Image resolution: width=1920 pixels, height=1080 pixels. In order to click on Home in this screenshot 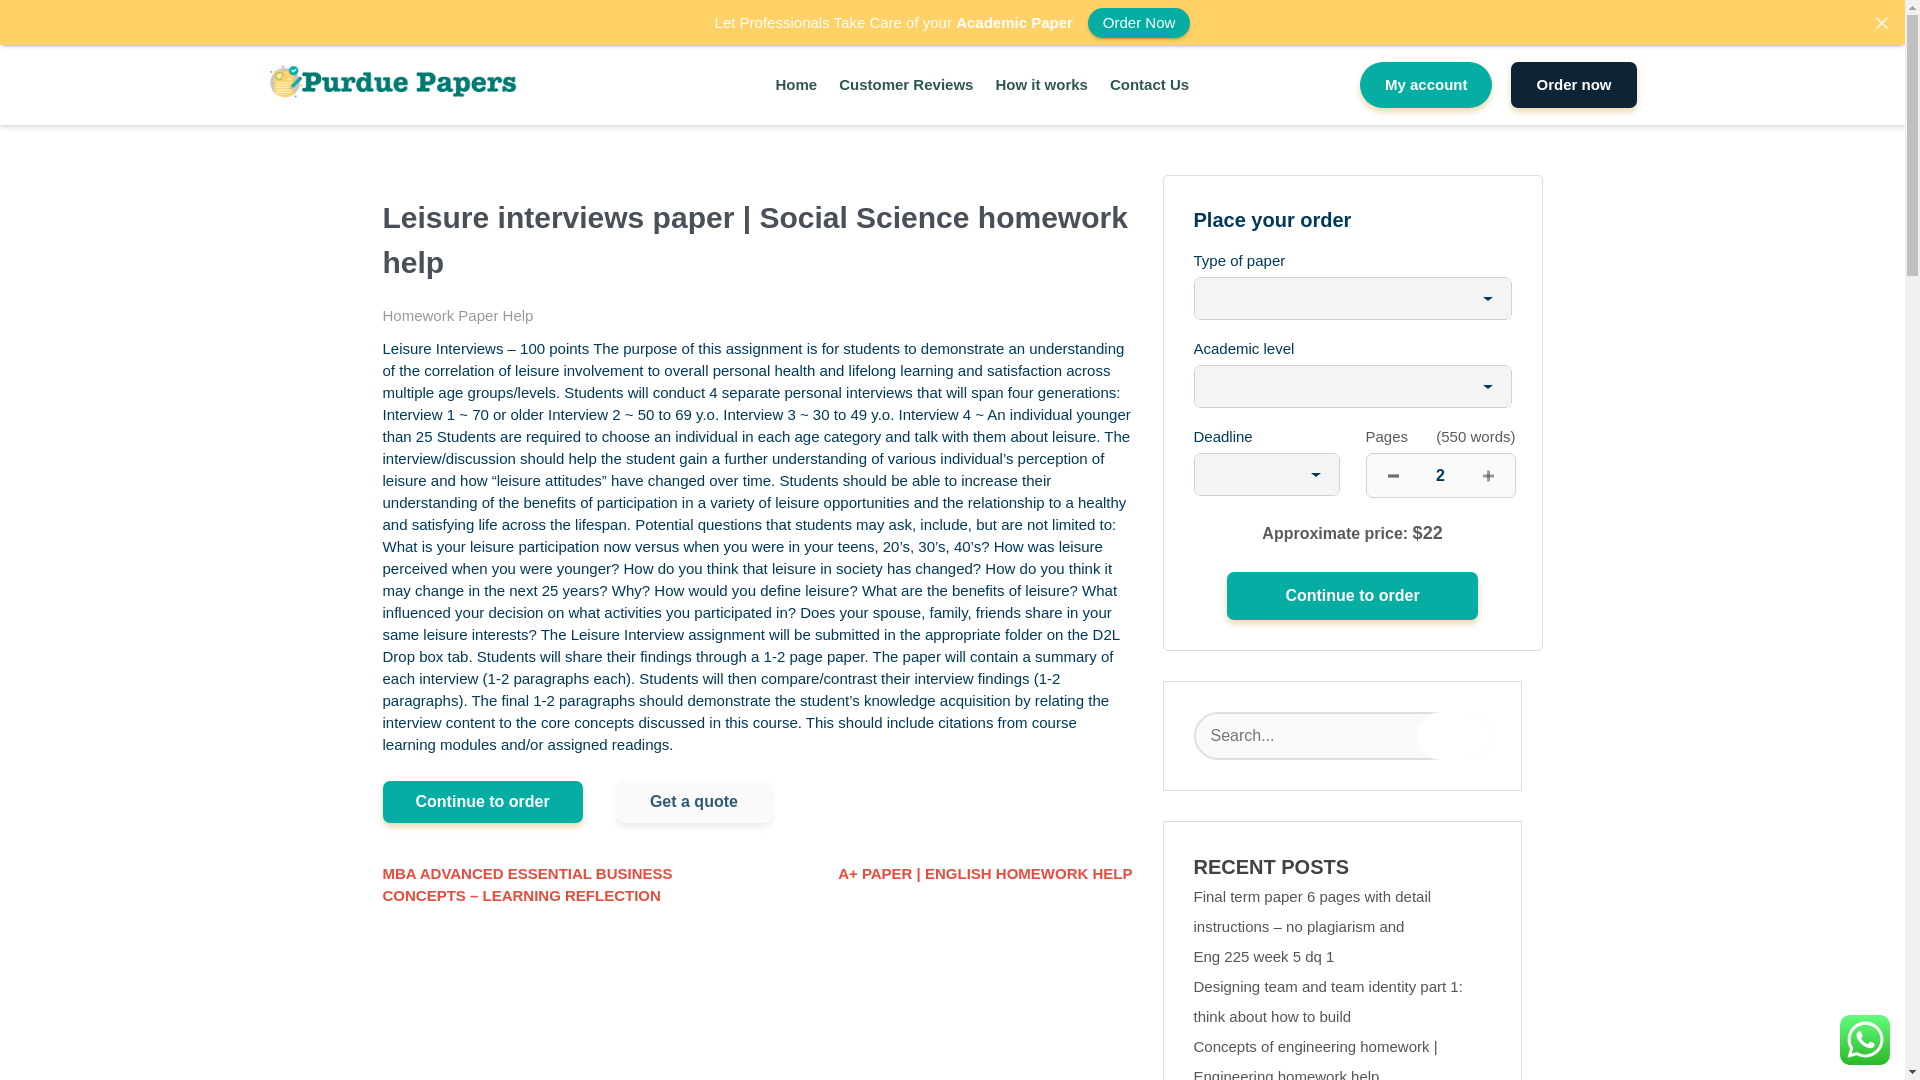, I will do `click(796, 86)`.